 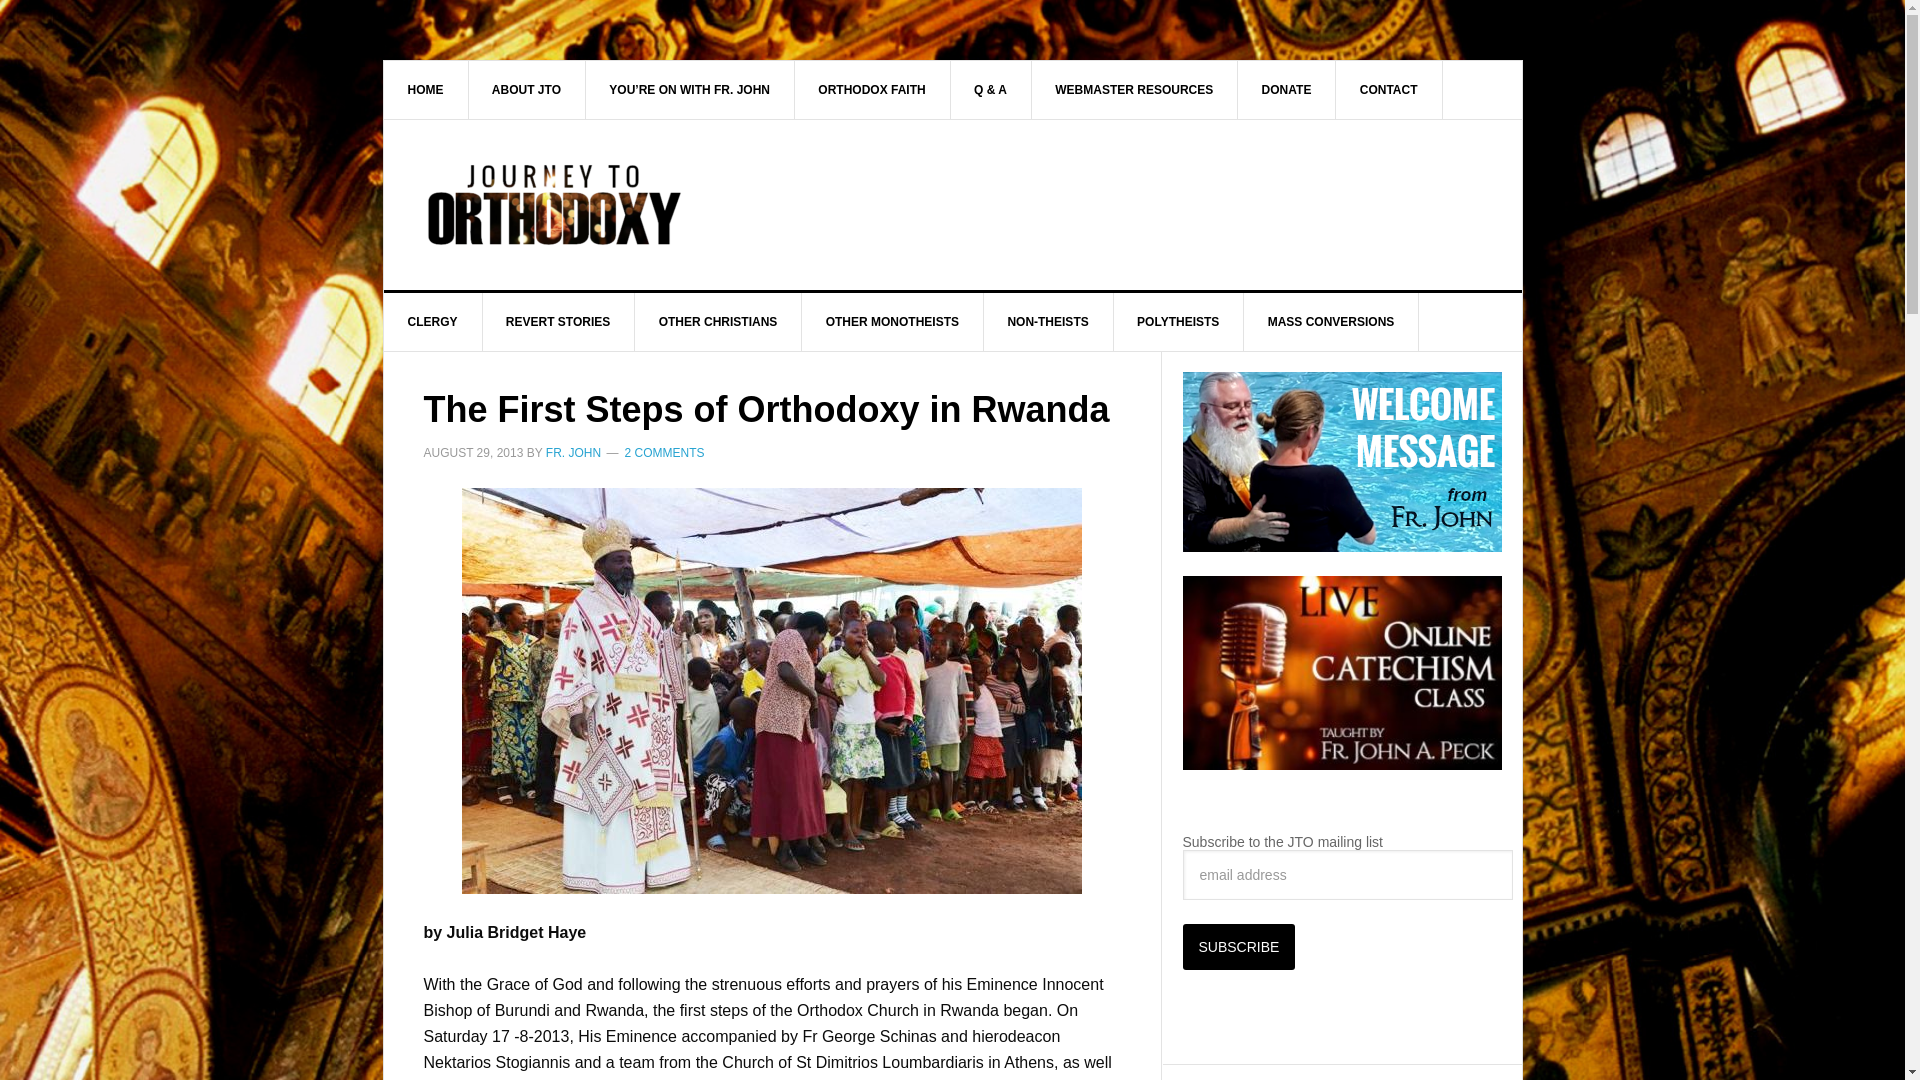 What do you see at coordinates (718, 322) in the screenshot?
I see `OTHER CHRISTIANS` at bounding box center [718, 322].